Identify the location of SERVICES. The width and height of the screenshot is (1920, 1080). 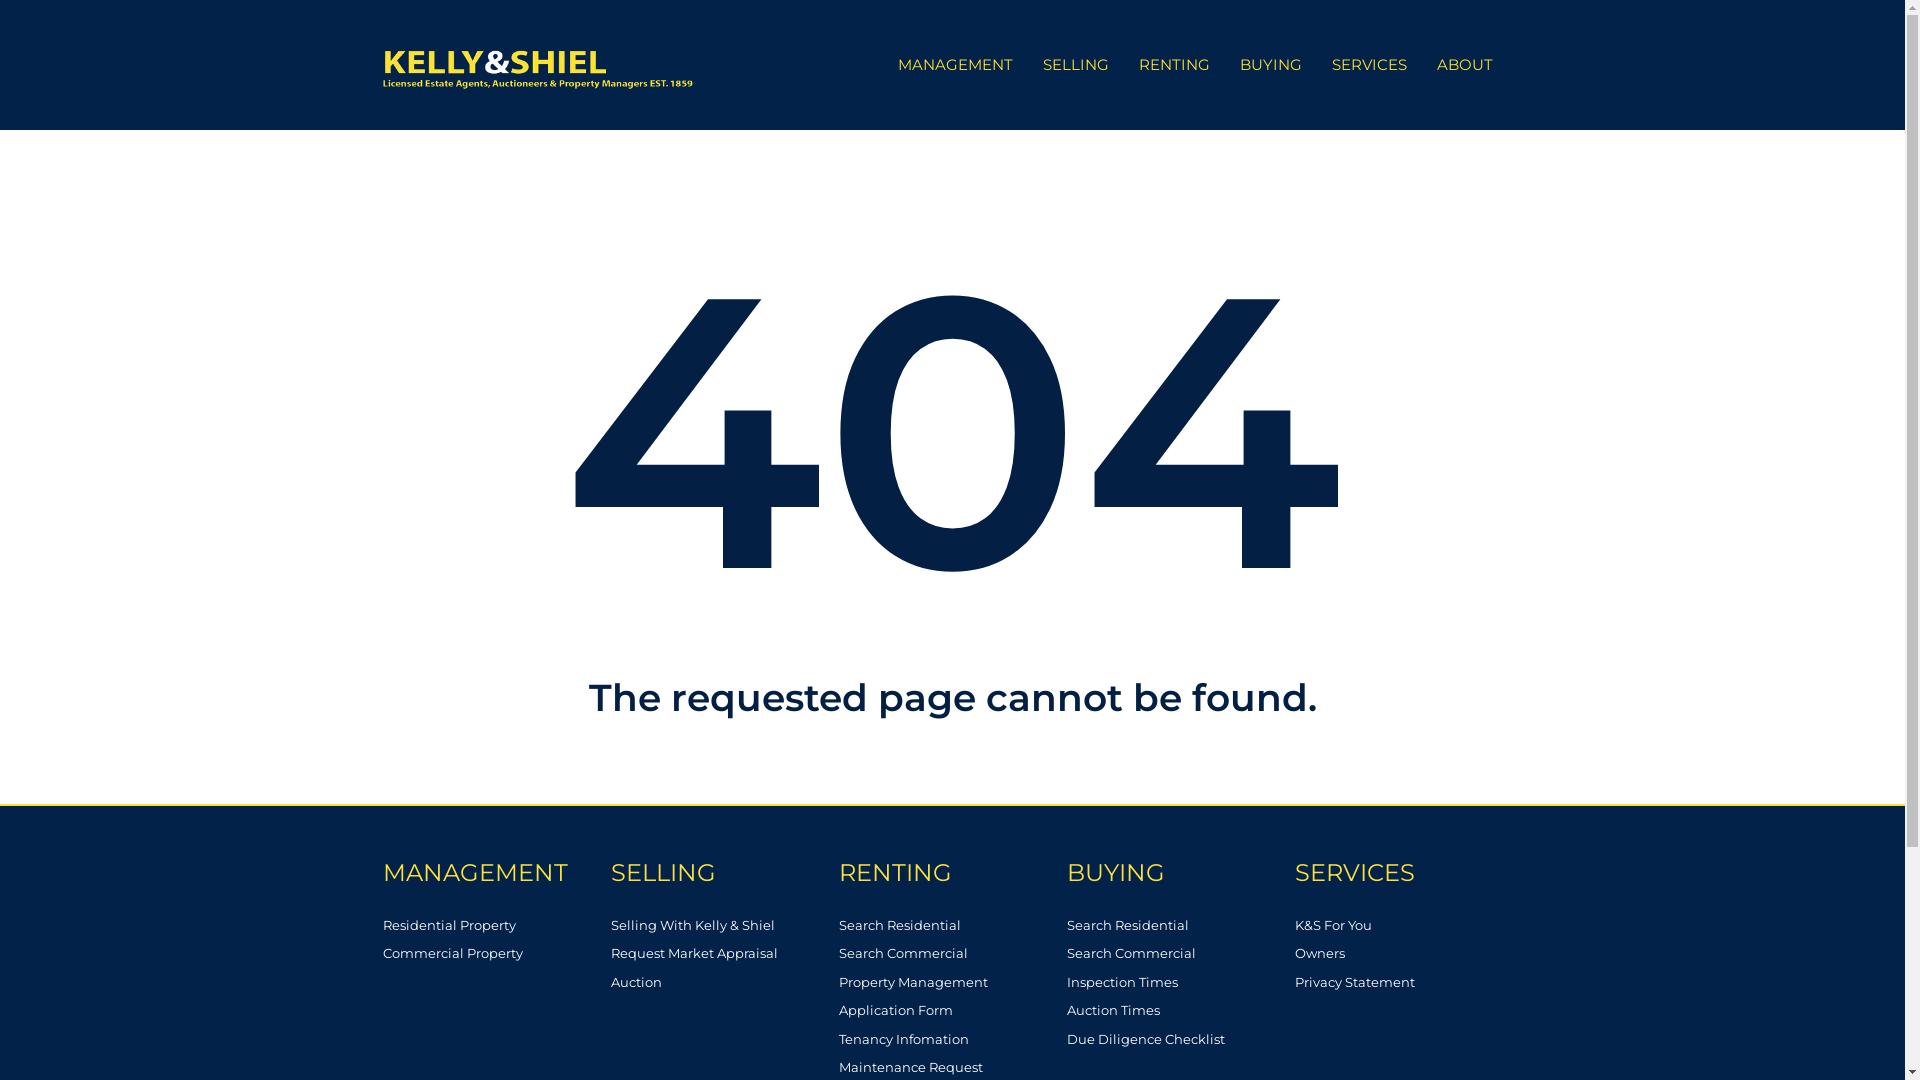
(1408, 873).